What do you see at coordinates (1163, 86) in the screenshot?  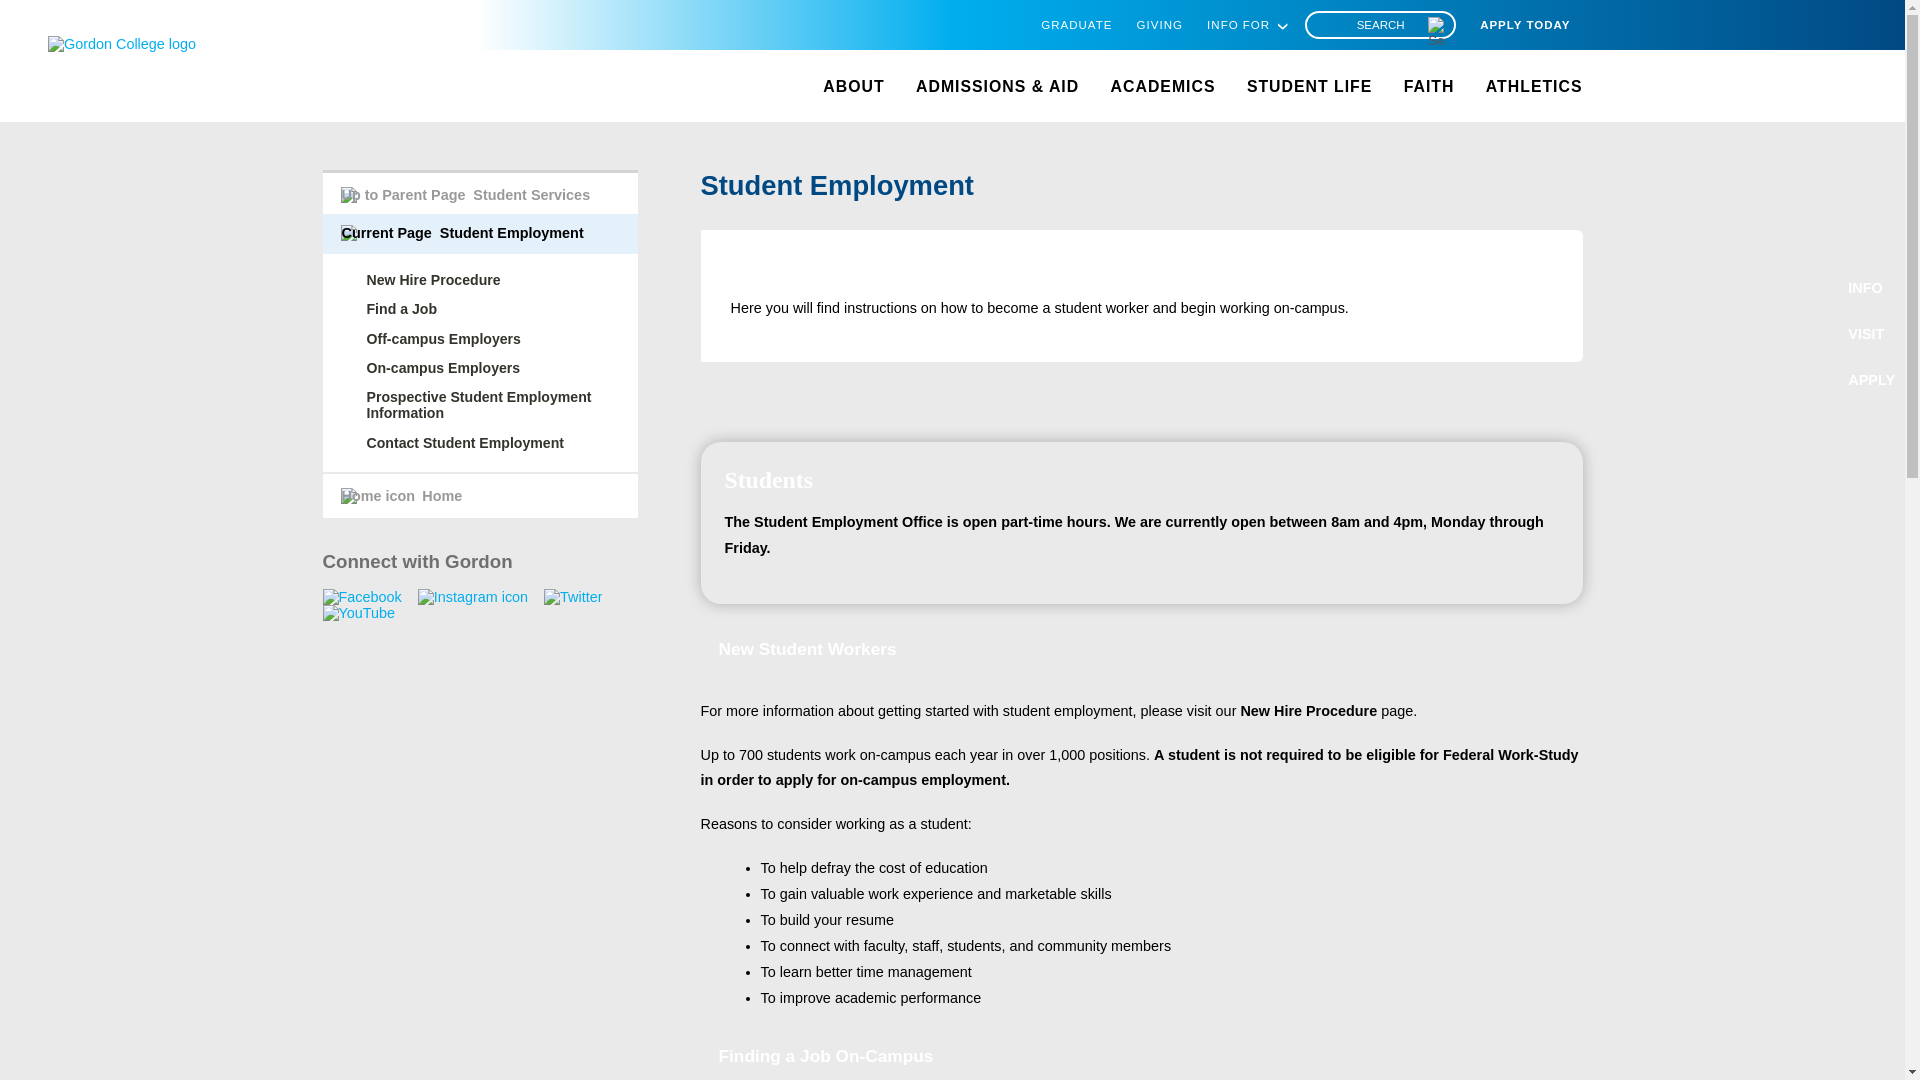 I see `ACADEMICS` at bounding box center [1163, 86].